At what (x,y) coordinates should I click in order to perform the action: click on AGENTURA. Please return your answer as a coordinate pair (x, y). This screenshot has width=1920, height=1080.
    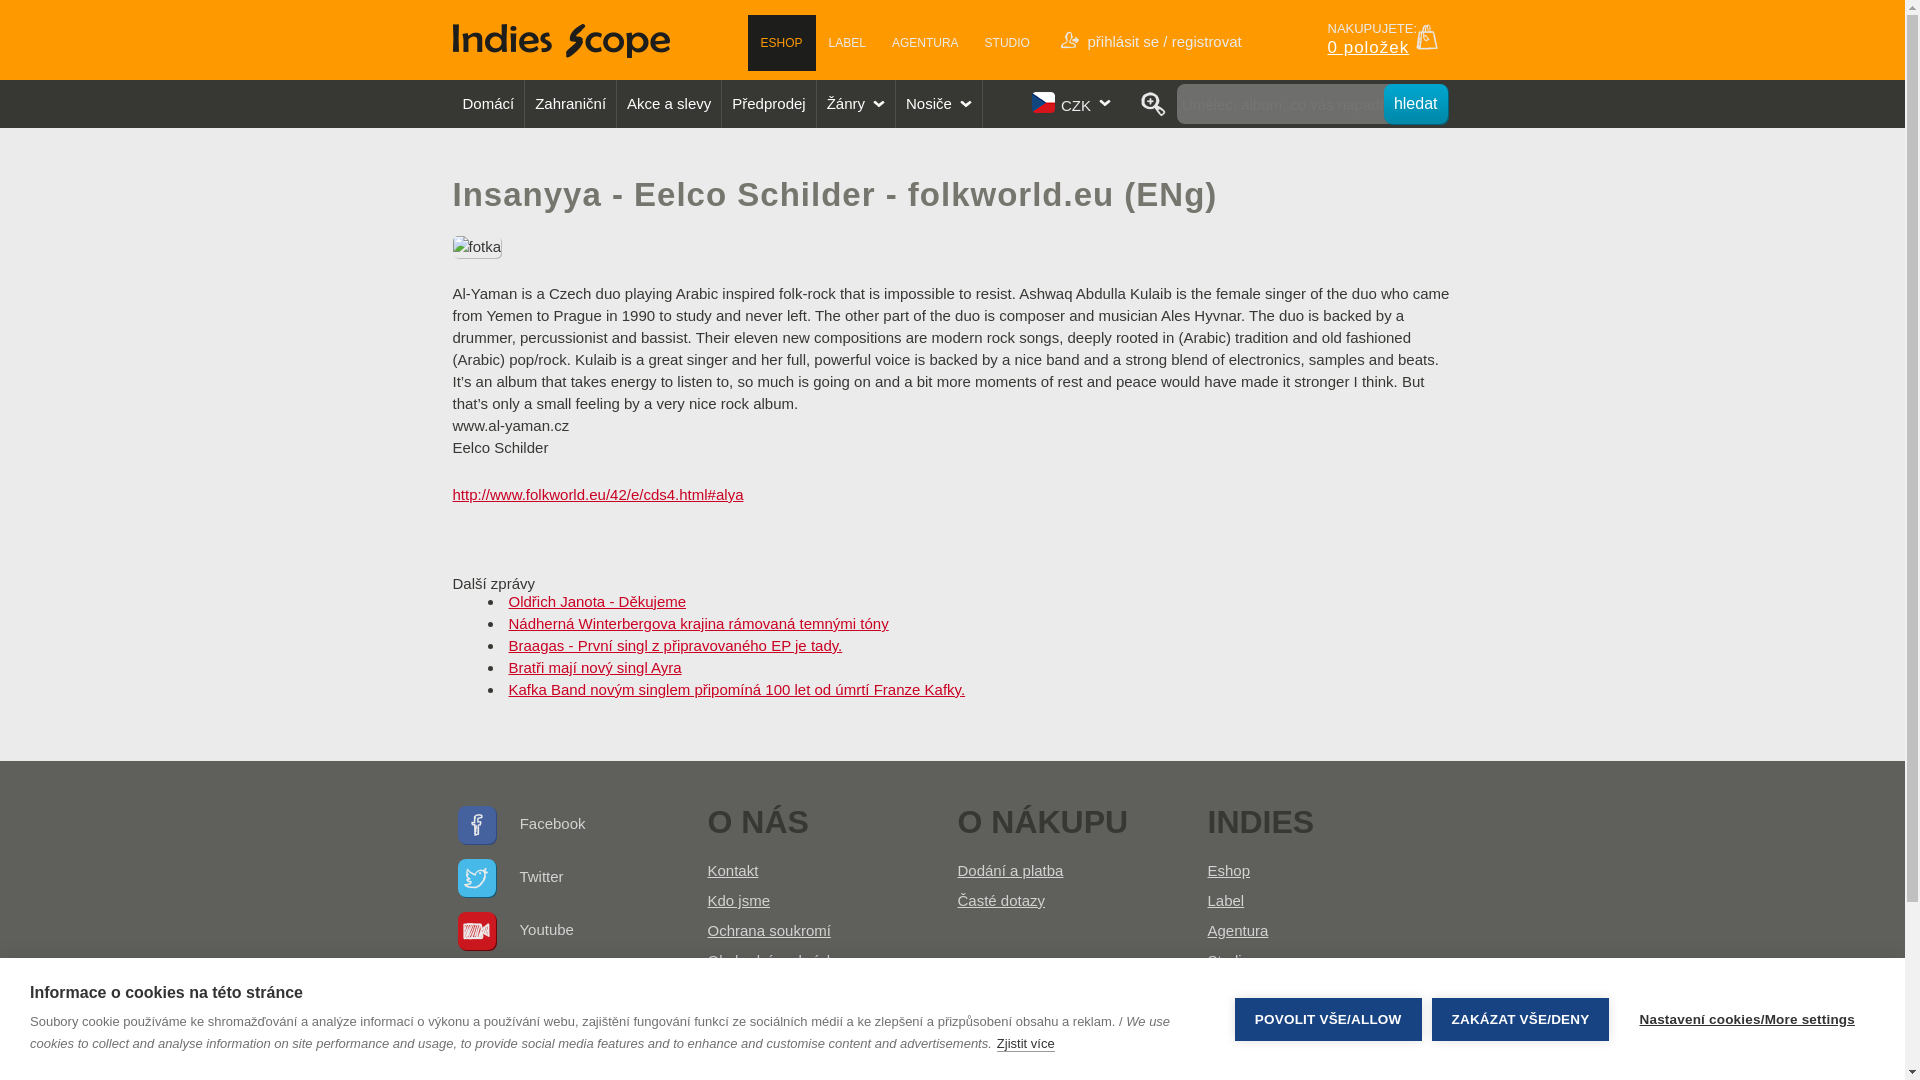
    Looking at the image, I should click on (925, 43).